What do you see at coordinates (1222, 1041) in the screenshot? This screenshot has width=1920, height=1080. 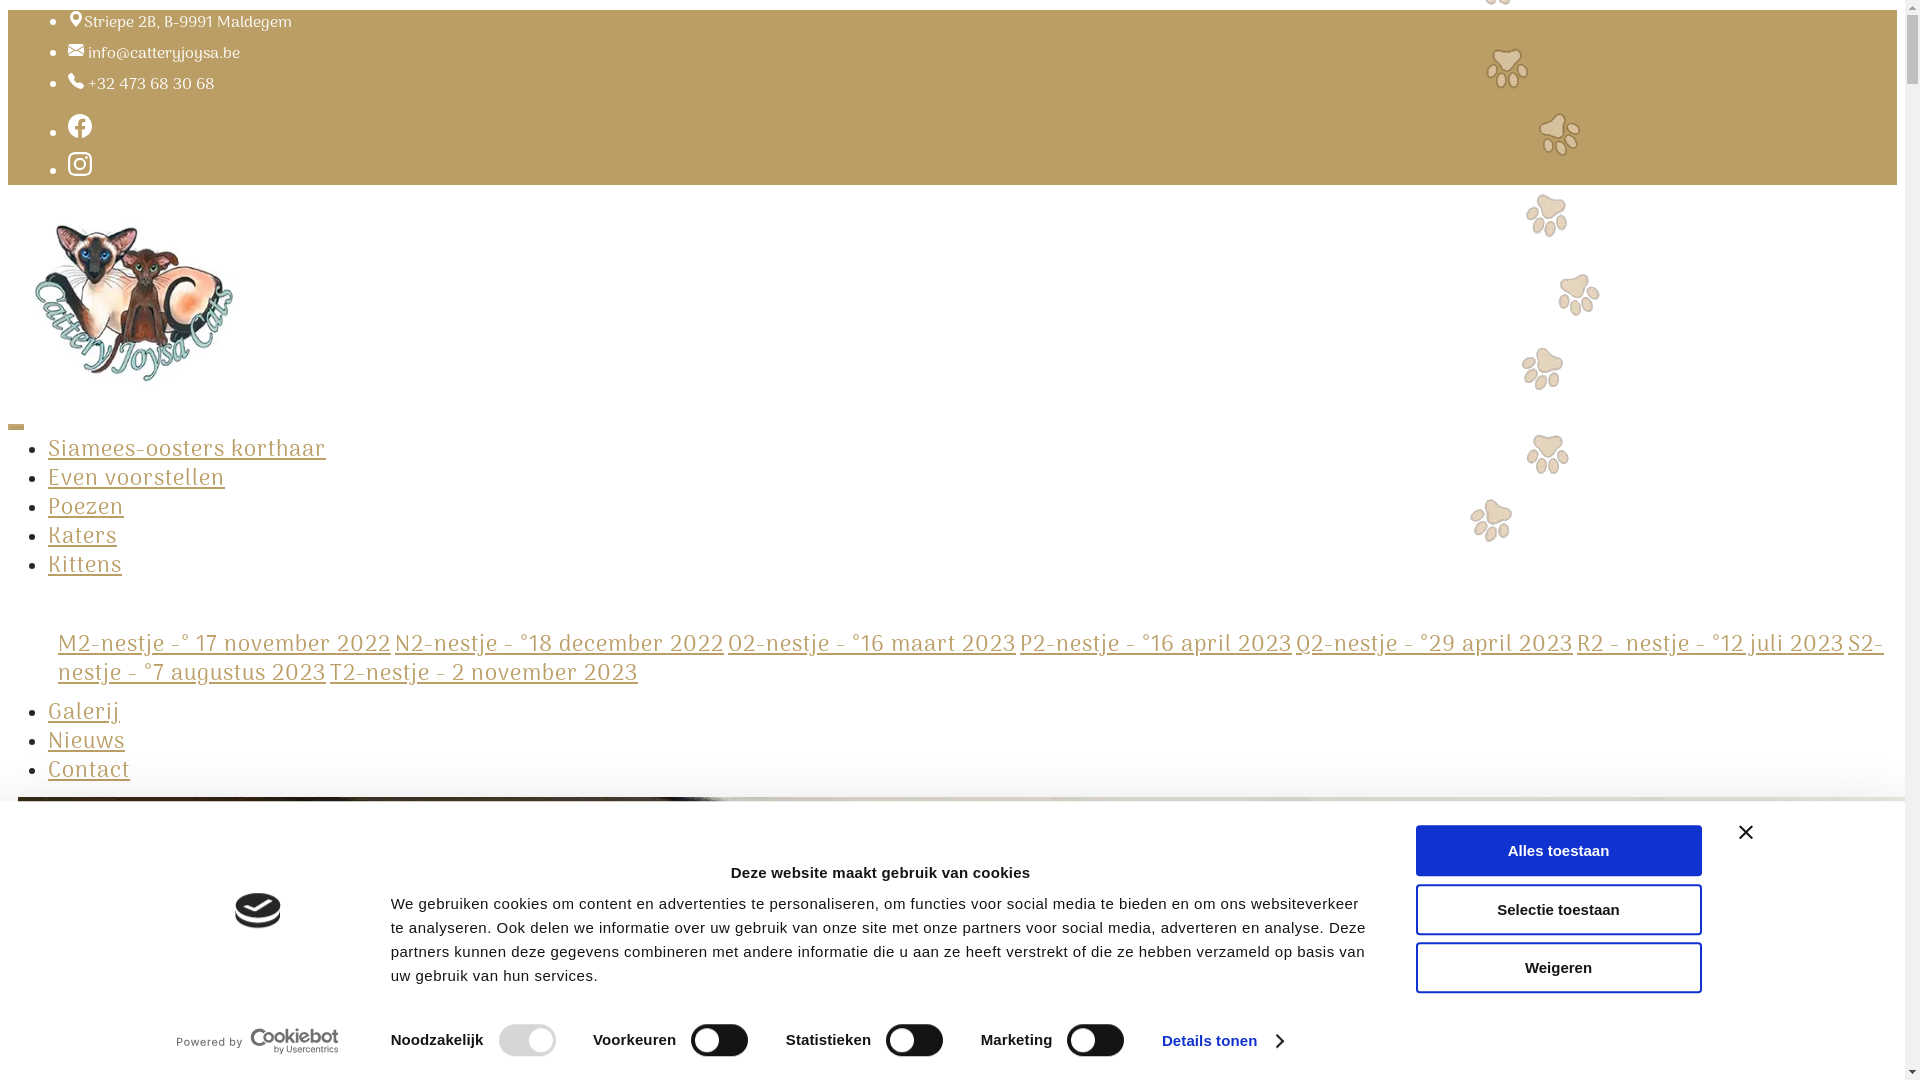 I see `Details tonen` at bounding box center [1222, 1041].